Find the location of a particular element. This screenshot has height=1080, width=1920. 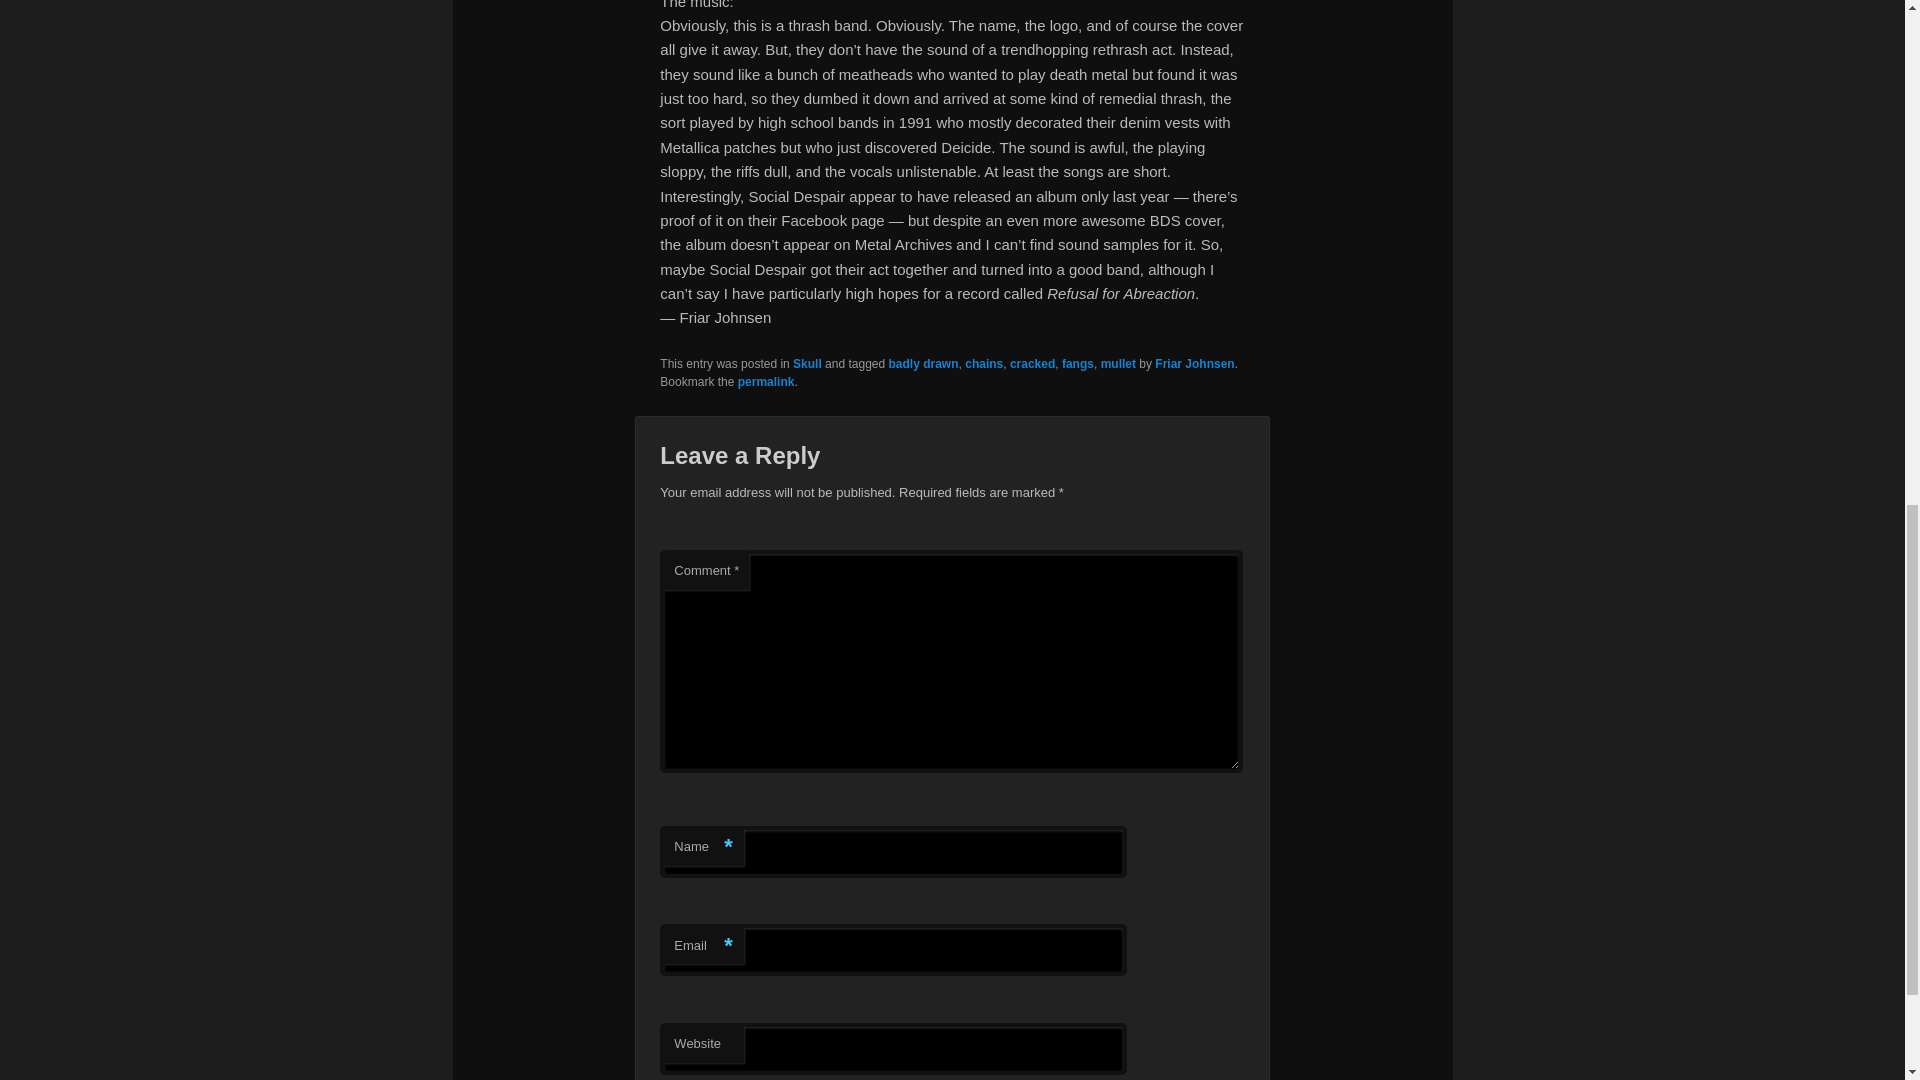

cracked is located at coordinates (1032, 364).